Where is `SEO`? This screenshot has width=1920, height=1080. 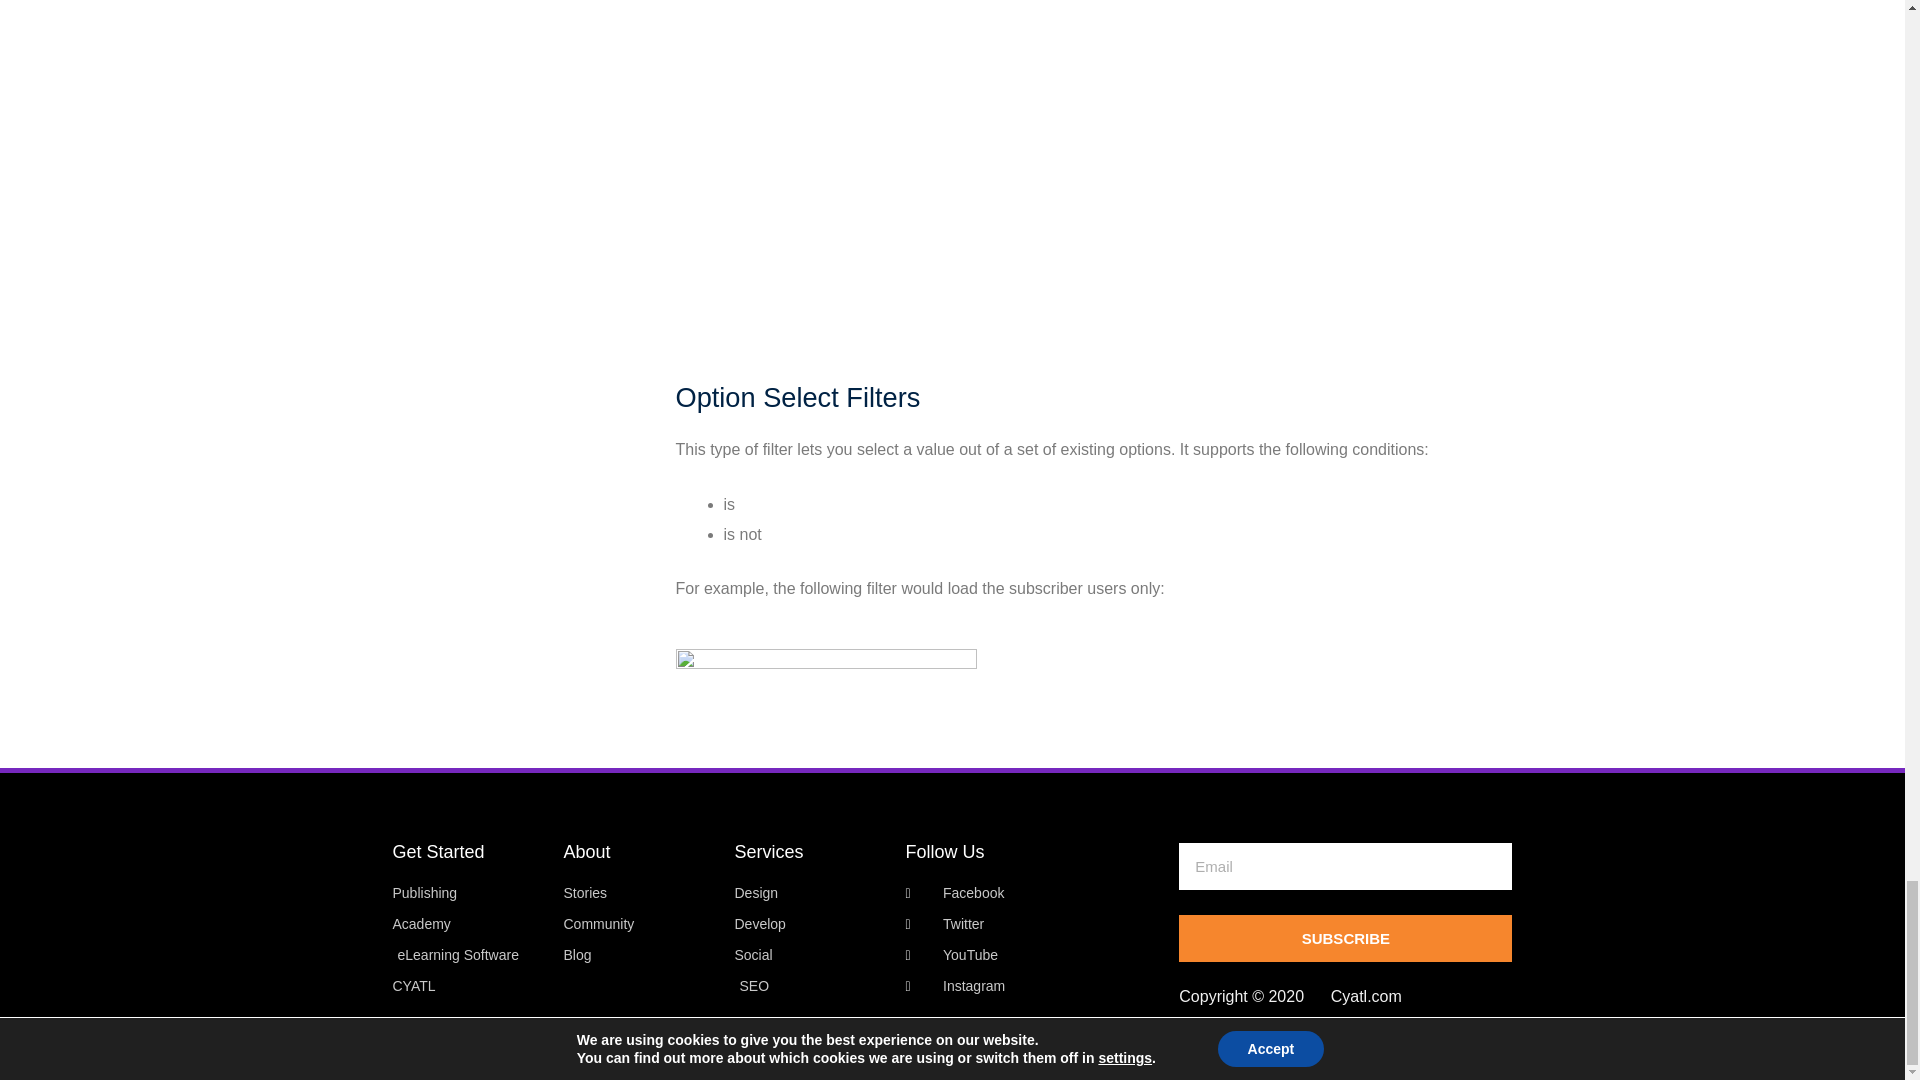 SEO is located at coordinates (809, 987).